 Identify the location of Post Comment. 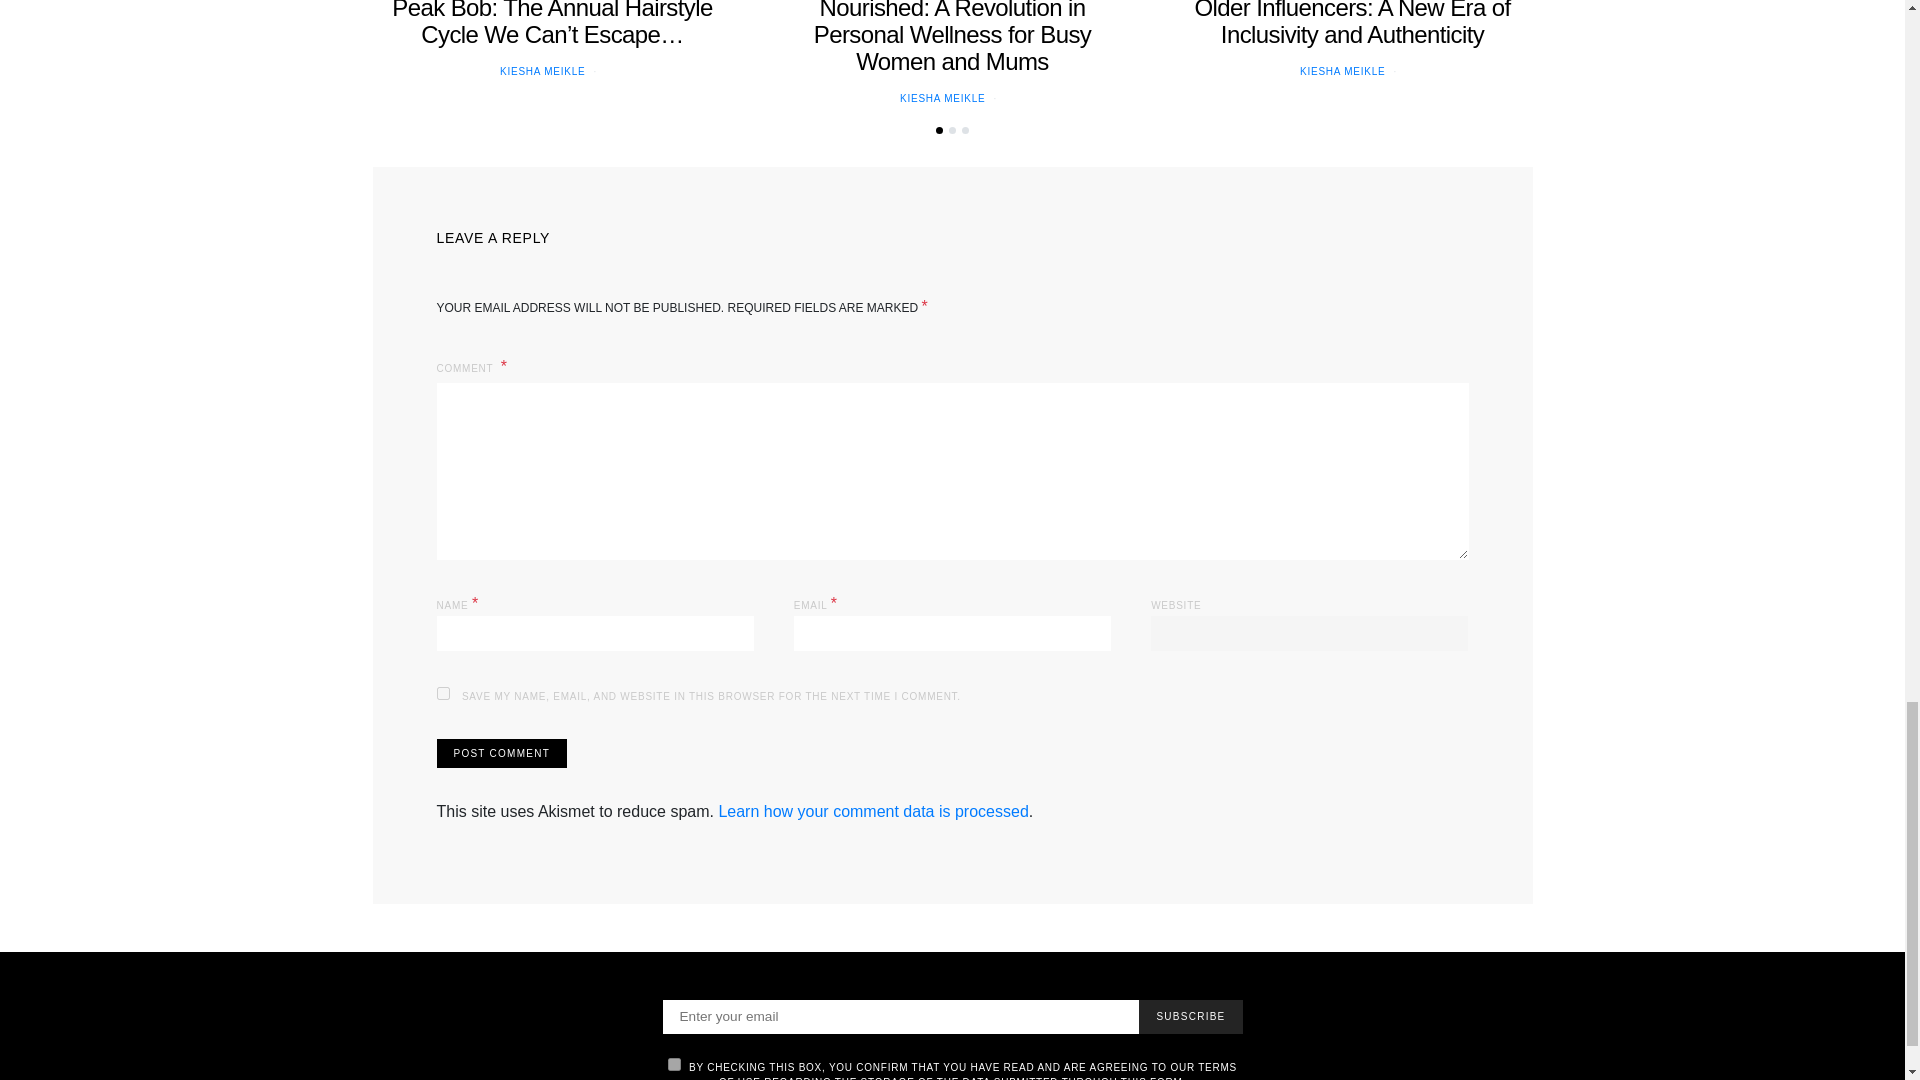
(500, 752).